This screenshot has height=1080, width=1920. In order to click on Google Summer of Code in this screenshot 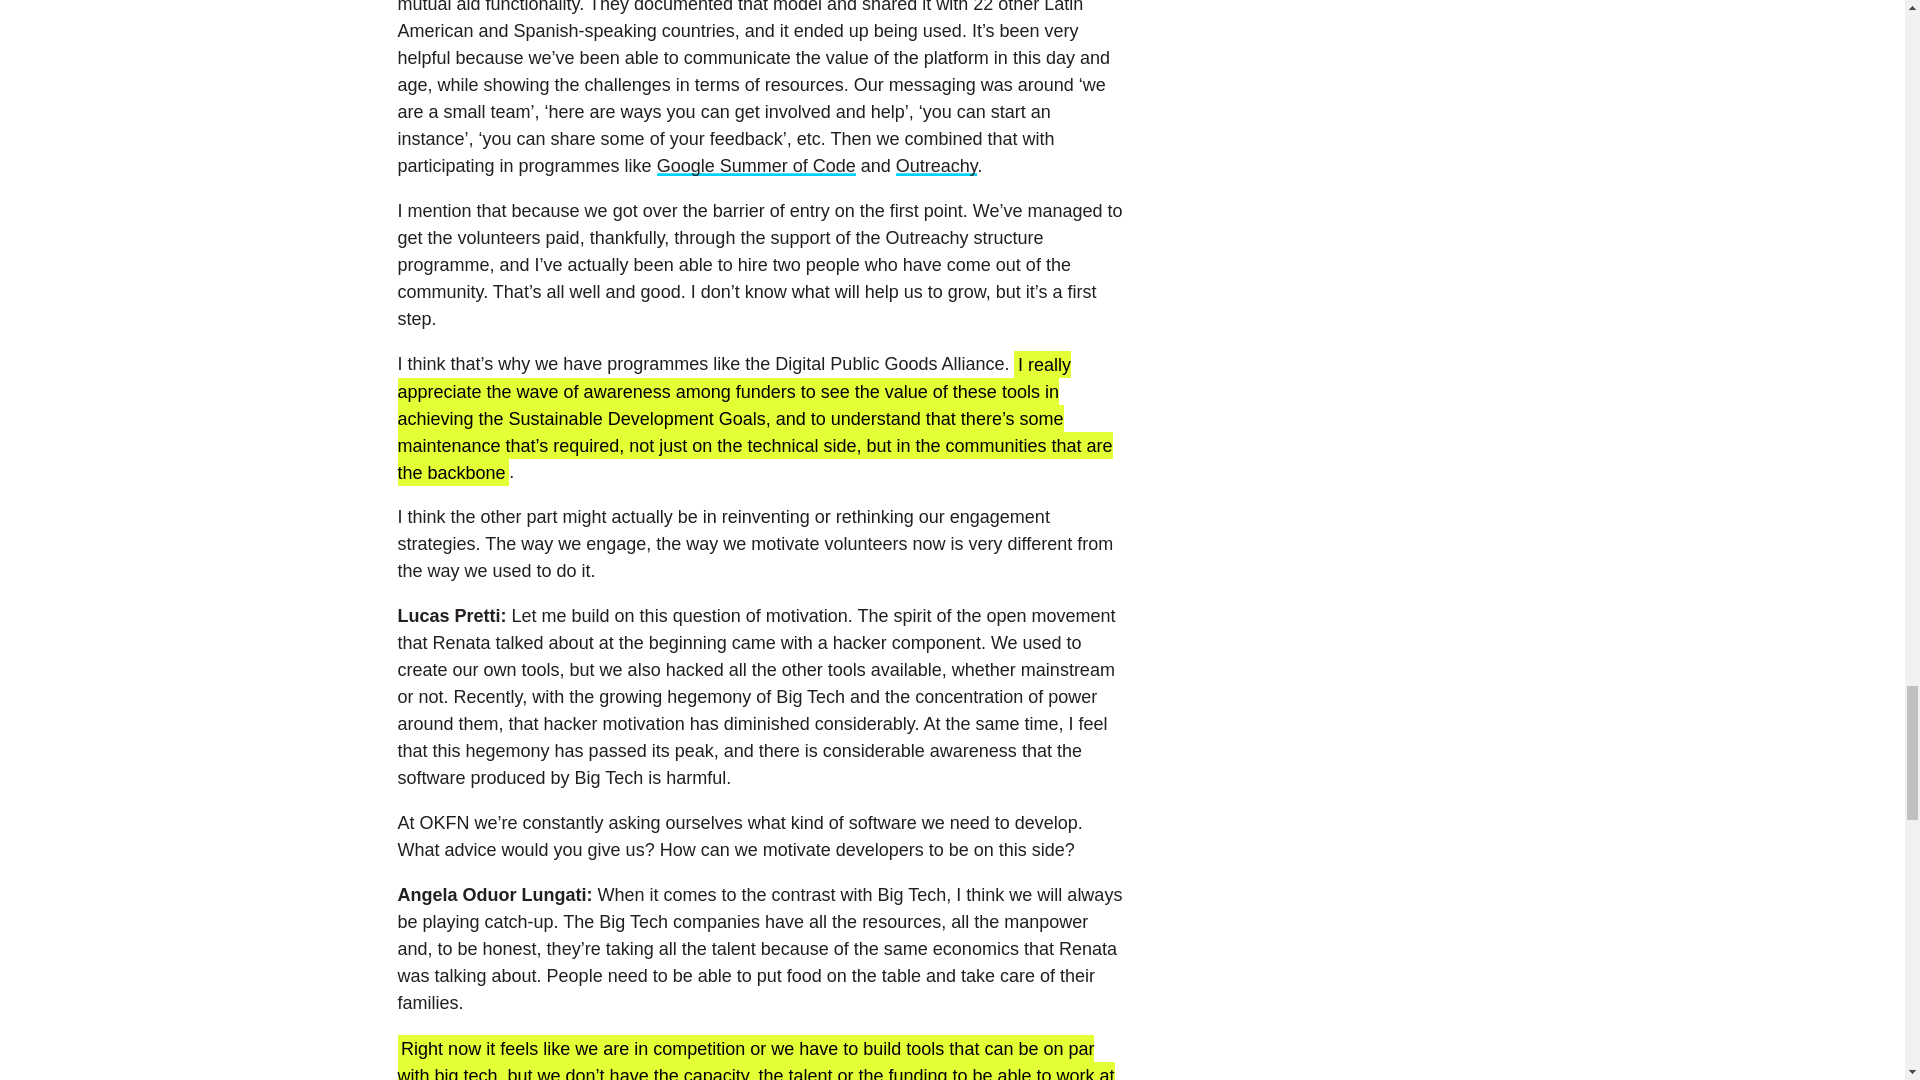, I will do `click(756, 166)`.